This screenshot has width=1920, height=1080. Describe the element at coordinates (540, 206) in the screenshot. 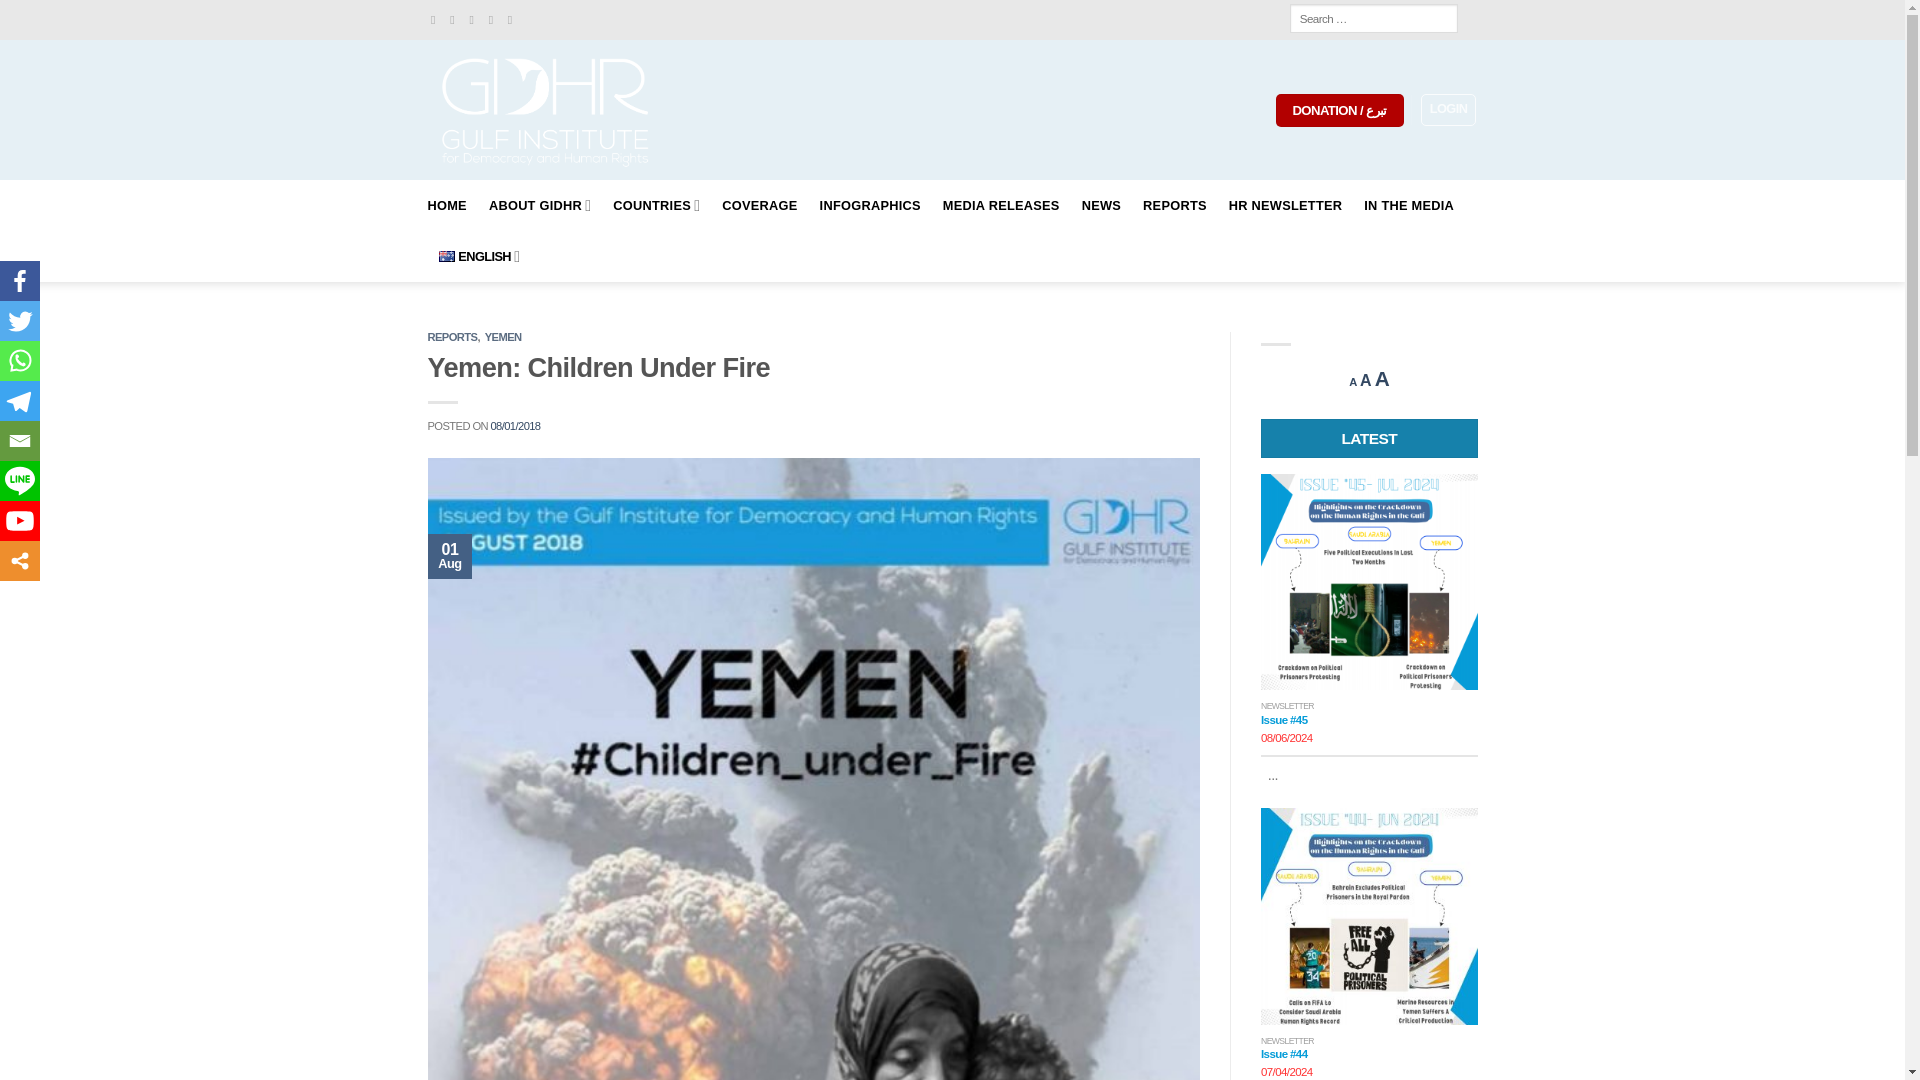

I see `ABOUT GIDHR` at that location.